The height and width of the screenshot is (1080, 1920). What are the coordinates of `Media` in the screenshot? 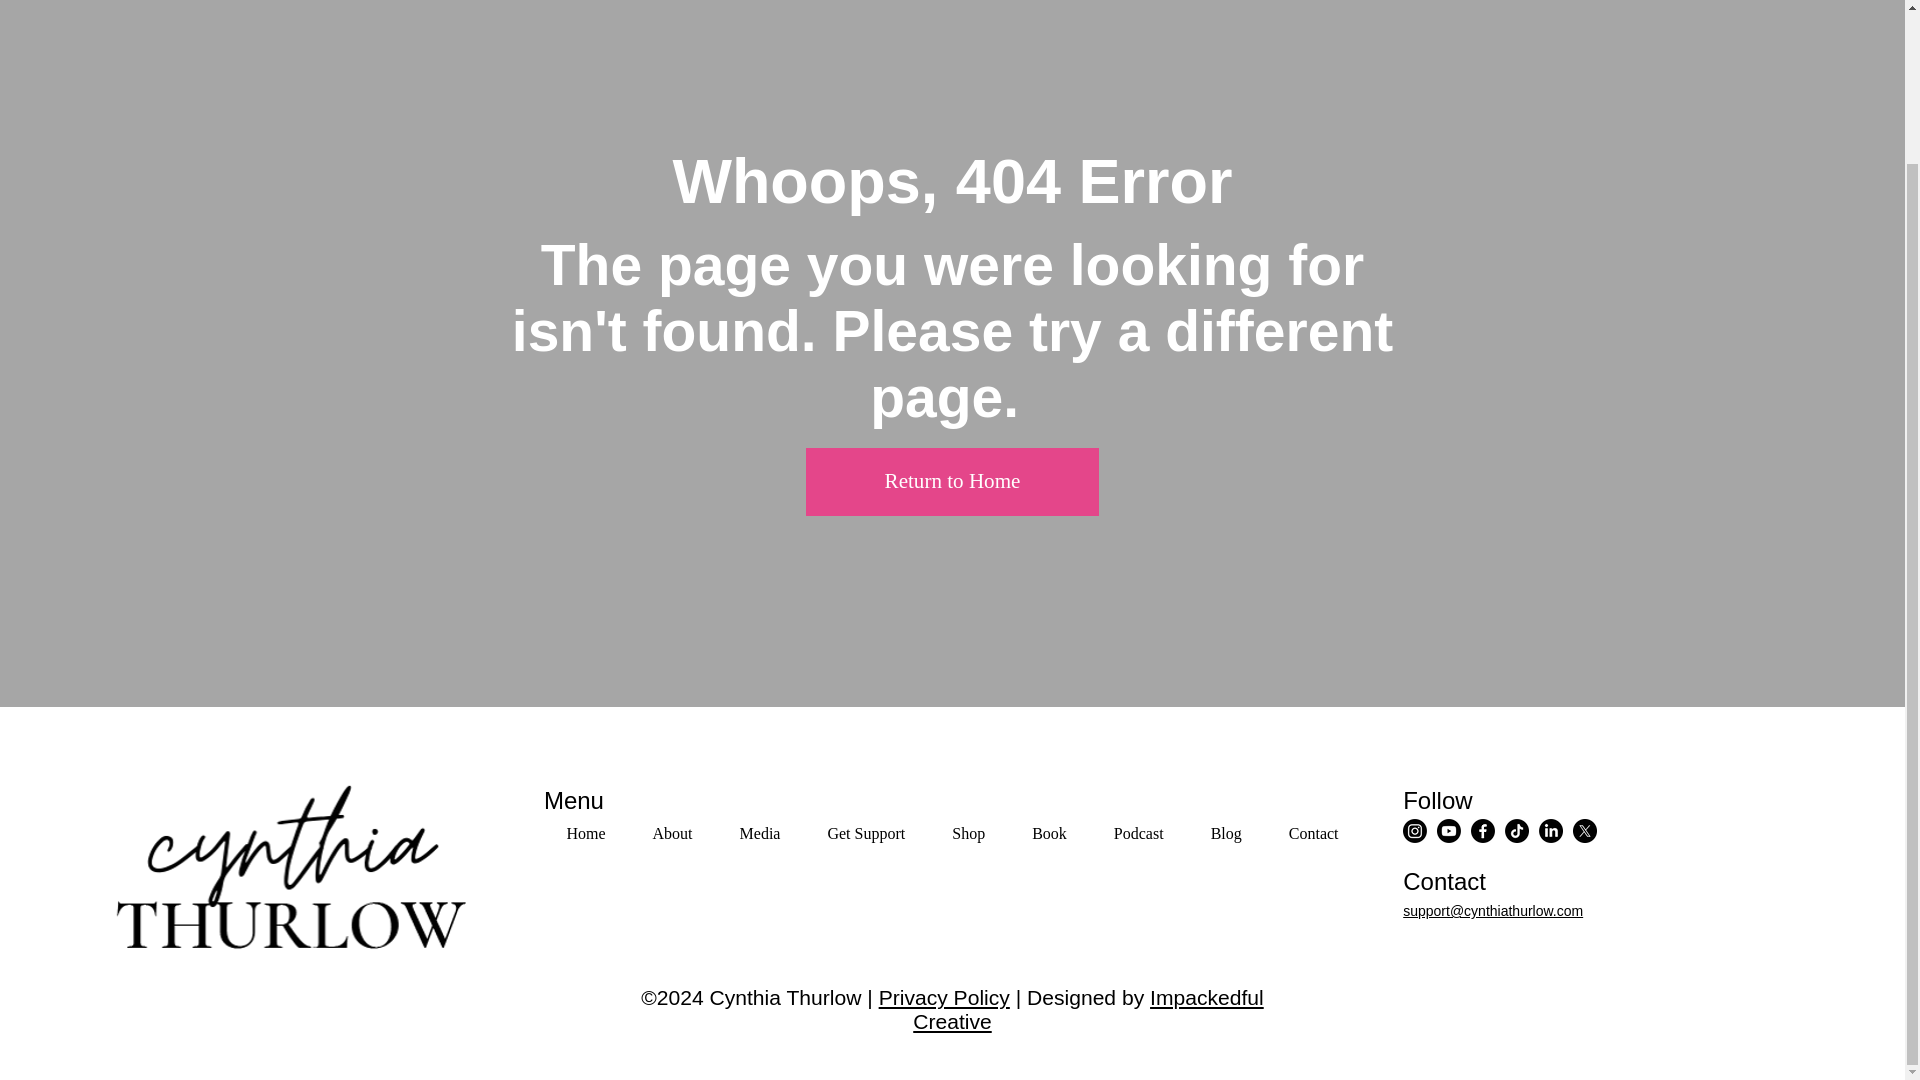 It's located at (759, 833).